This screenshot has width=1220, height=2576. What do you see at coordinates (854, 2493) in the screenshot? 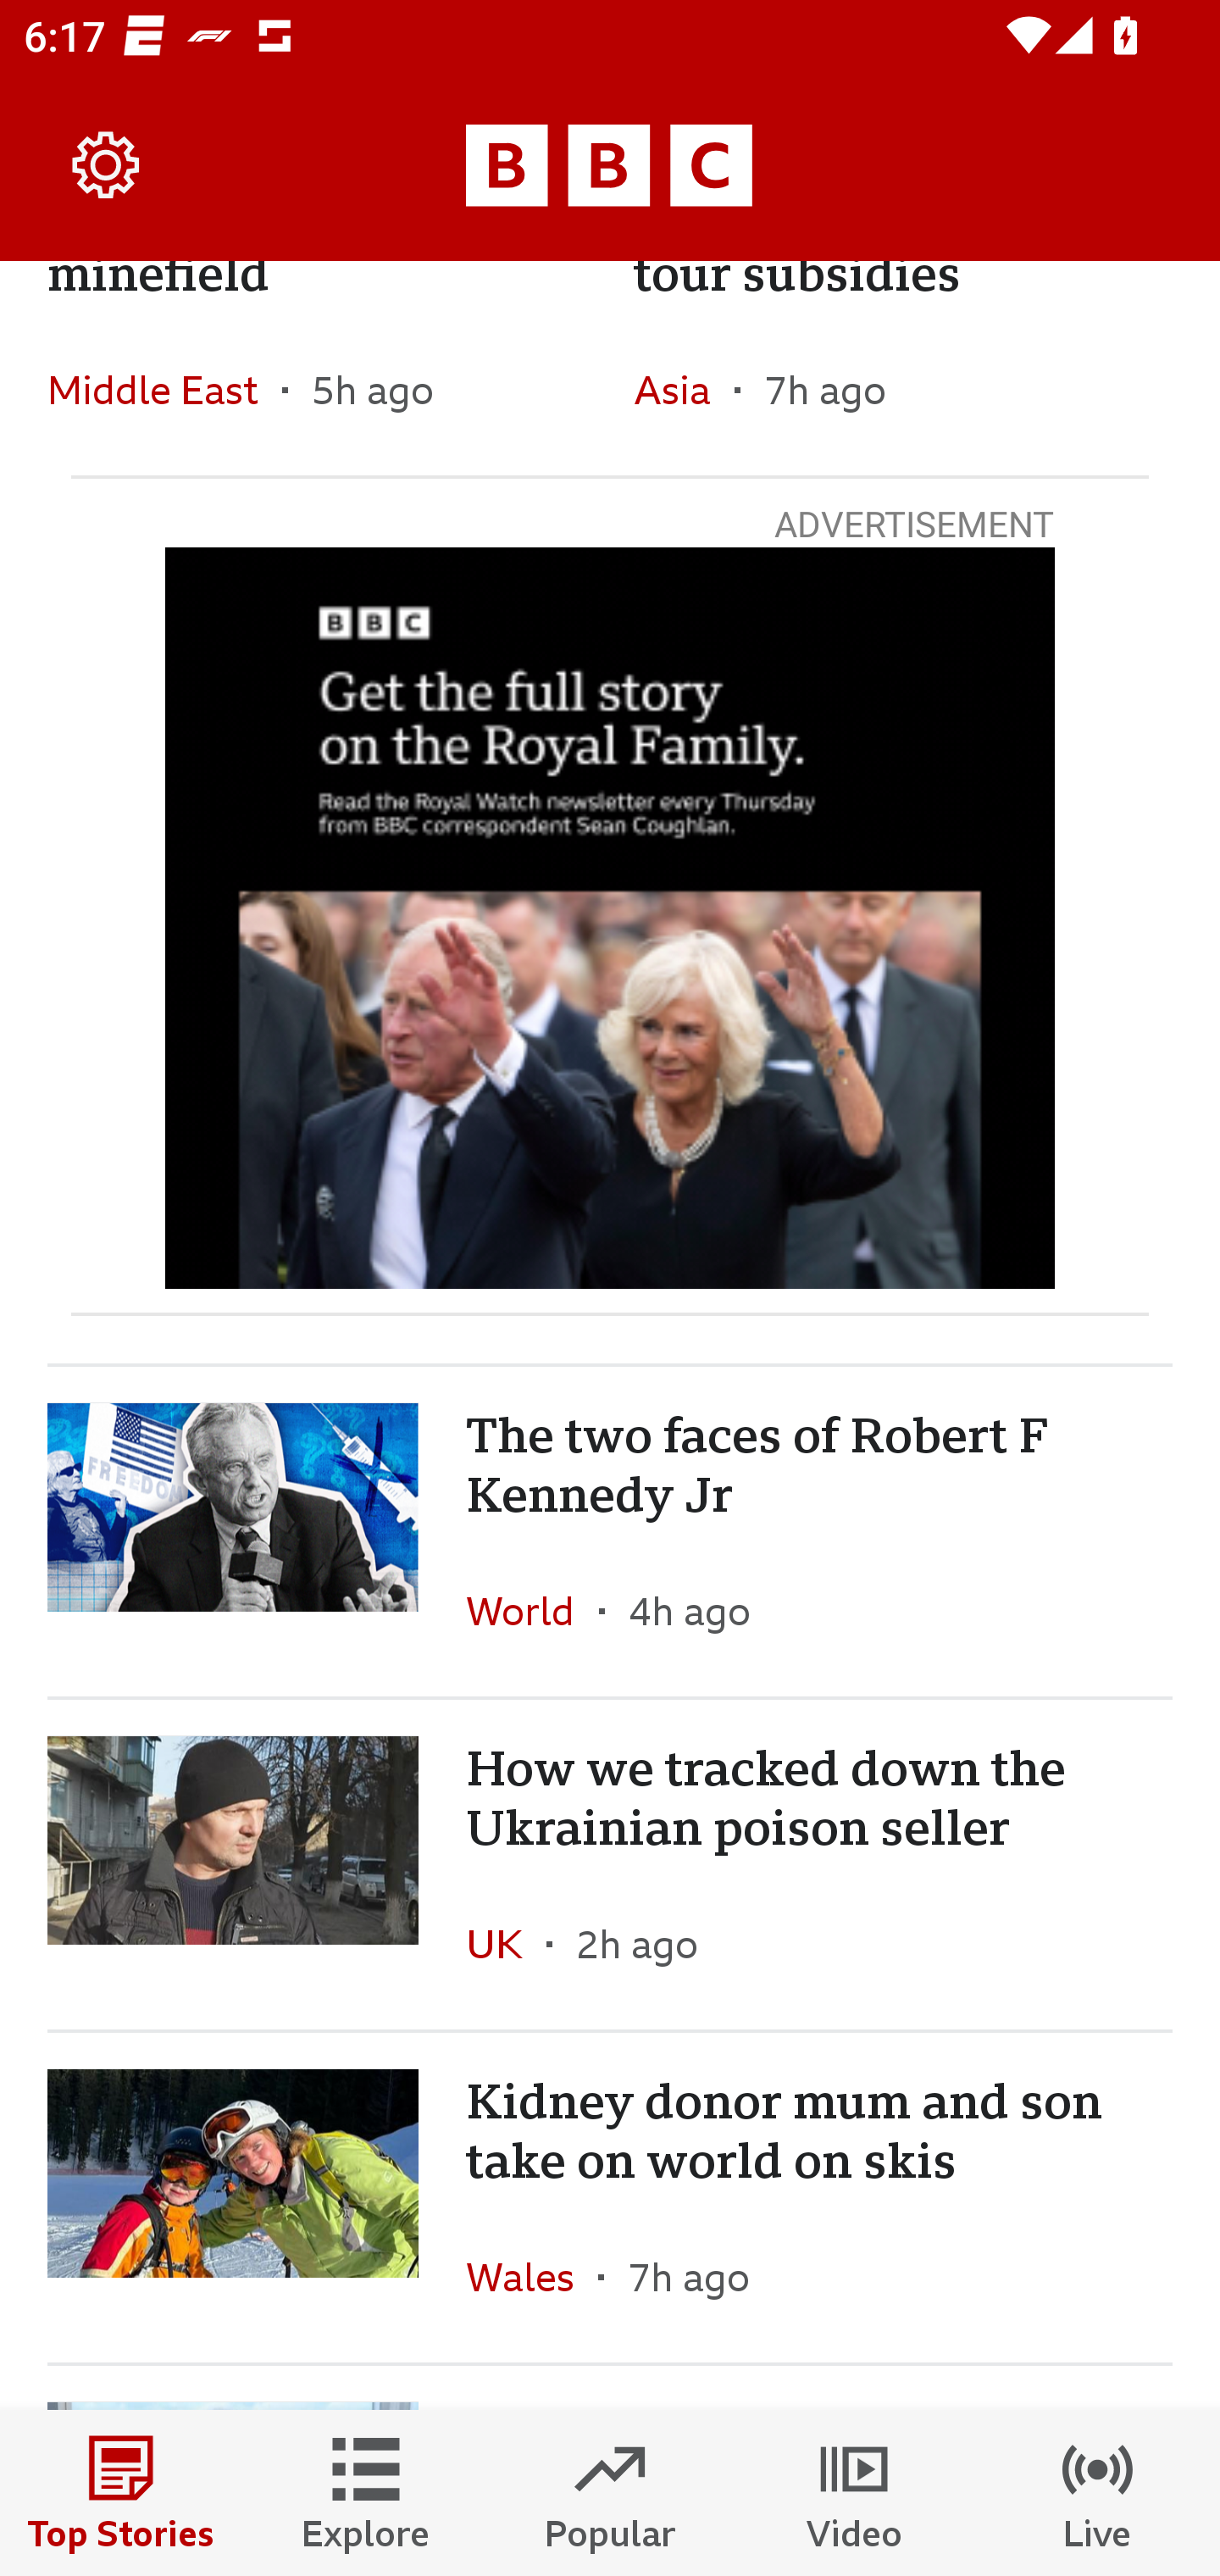
I see `Video` at bounding box center [854, 2493].